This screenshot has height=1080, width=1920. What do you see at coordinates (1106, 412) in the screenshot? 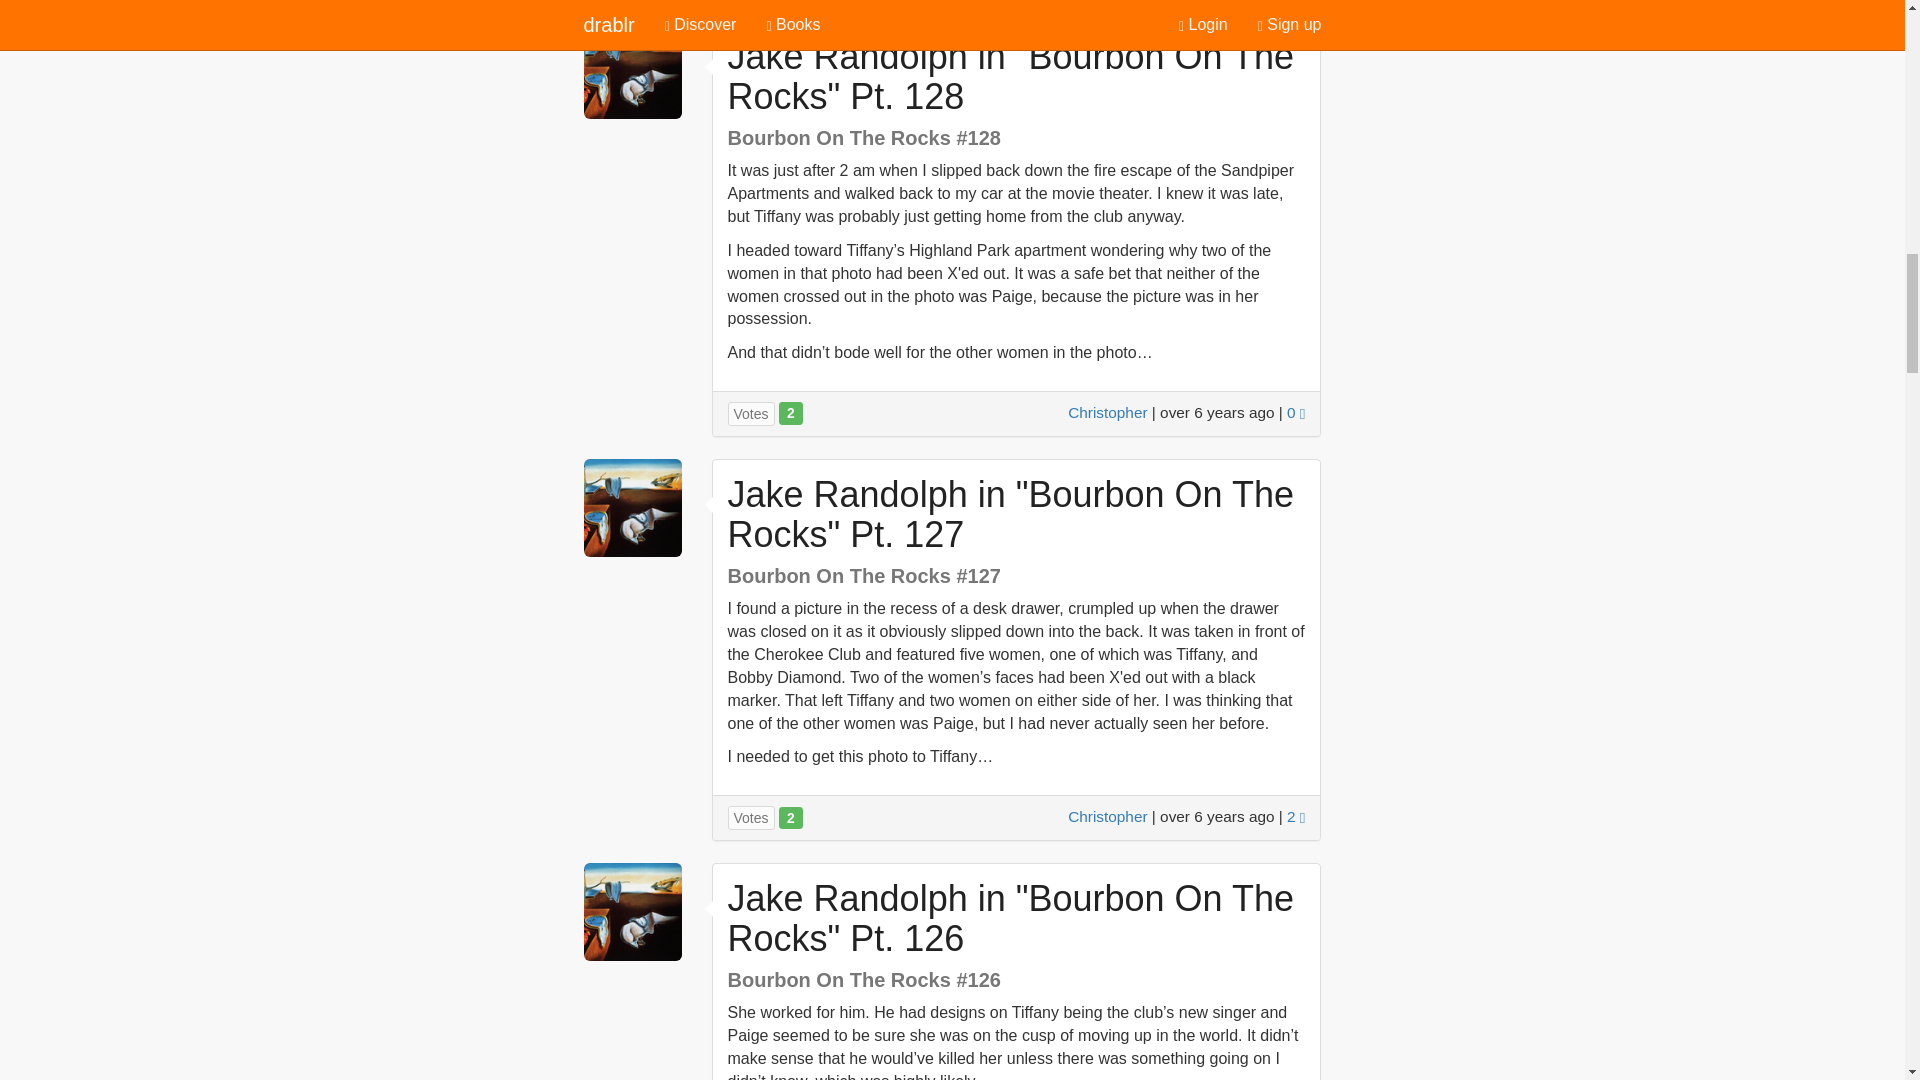
I see `Christopher` at bounding box center [1106, 412].